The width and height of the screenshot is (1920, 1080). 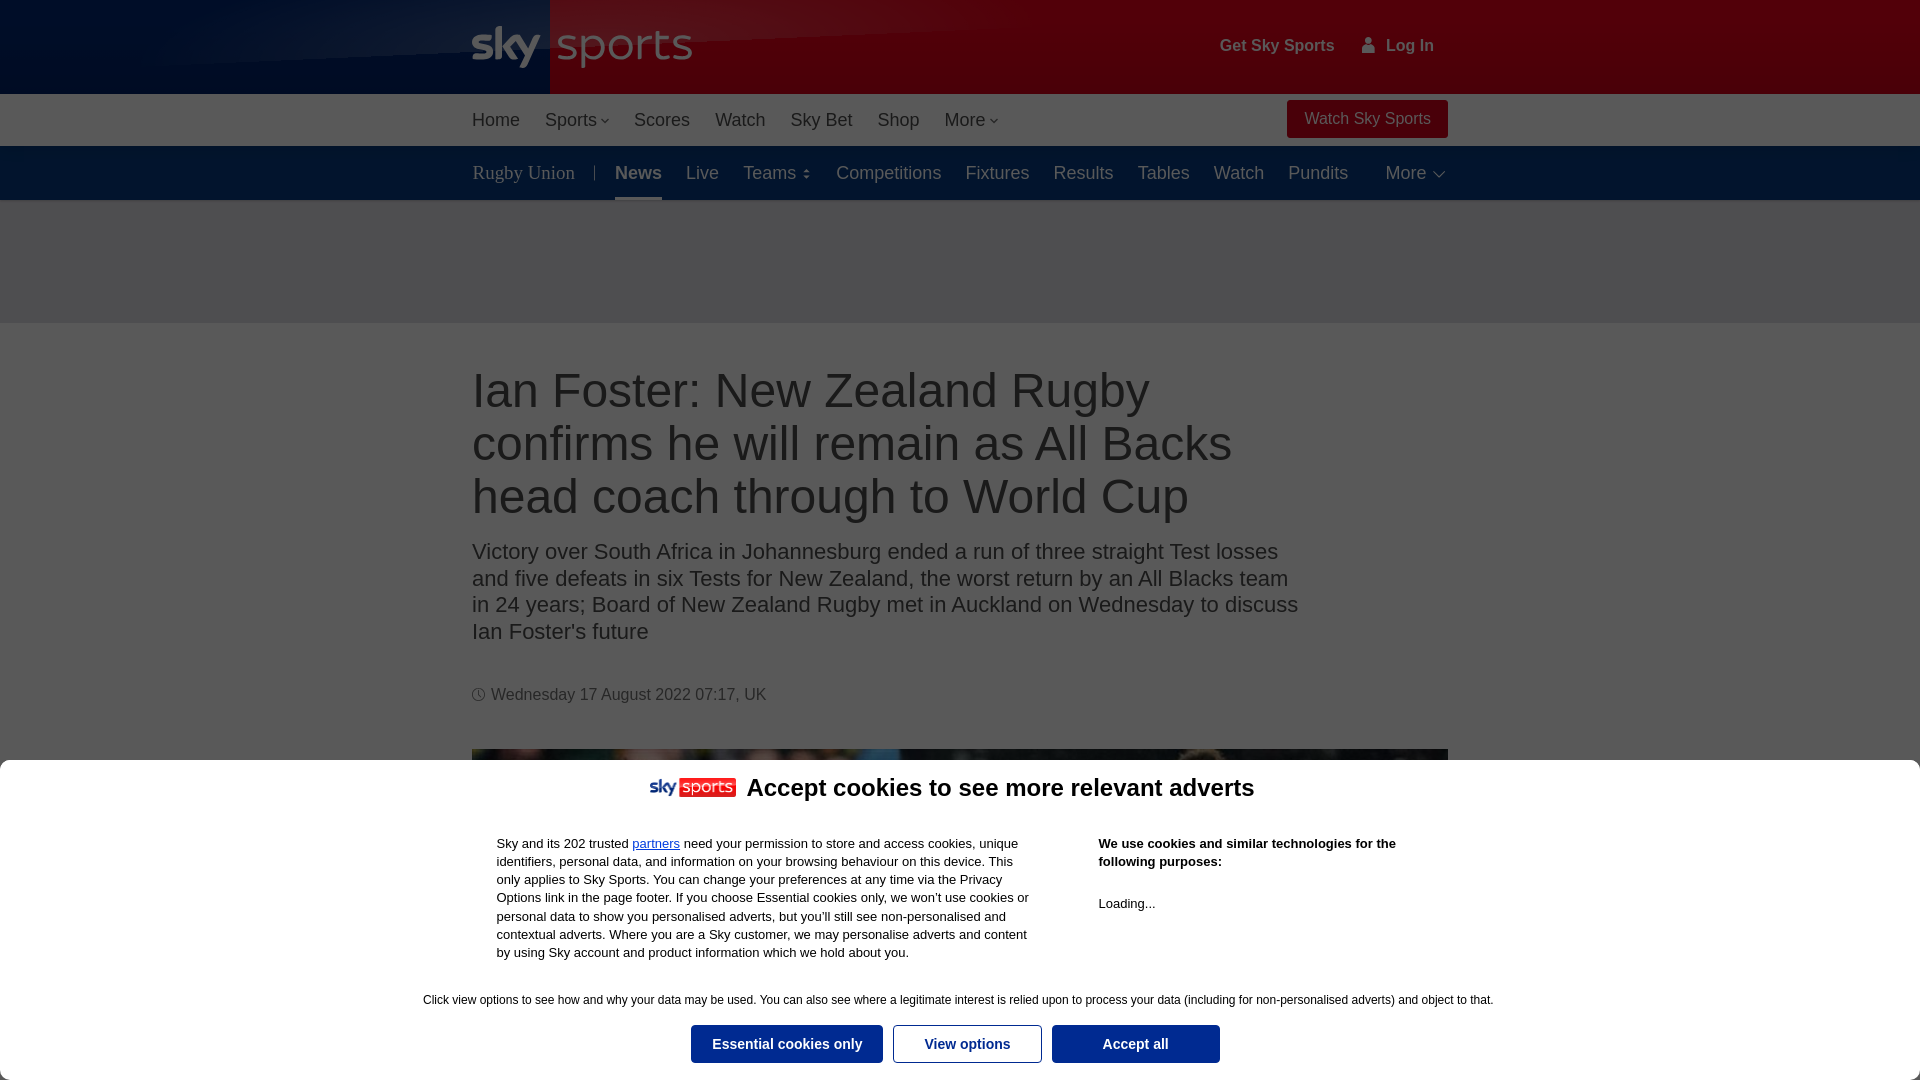 What do you see at coordinates (1398, 45) in the screenshot?
I see `Log In` at bounding box center [1398, 45].